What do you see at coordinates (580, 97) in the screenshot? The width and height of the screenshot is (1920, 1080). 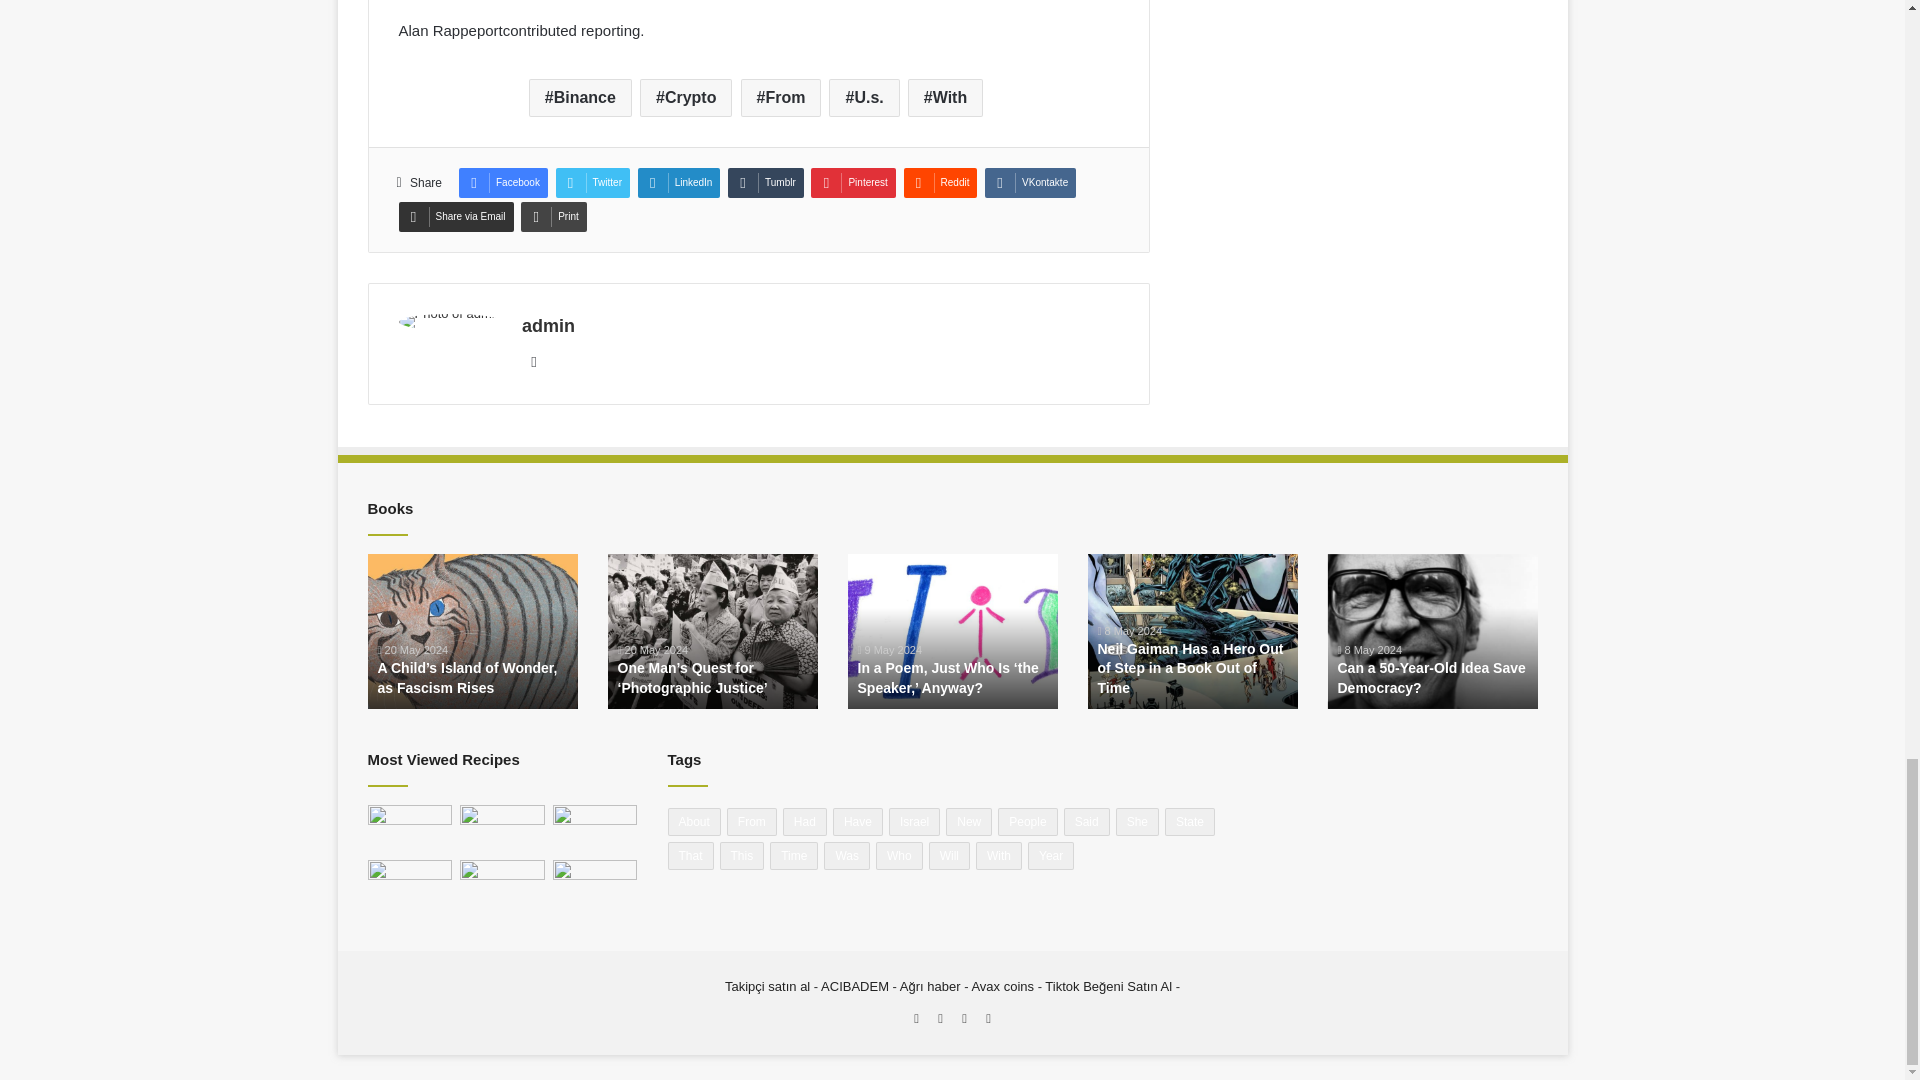 I see `Binance` at bounding box center [580, 97].